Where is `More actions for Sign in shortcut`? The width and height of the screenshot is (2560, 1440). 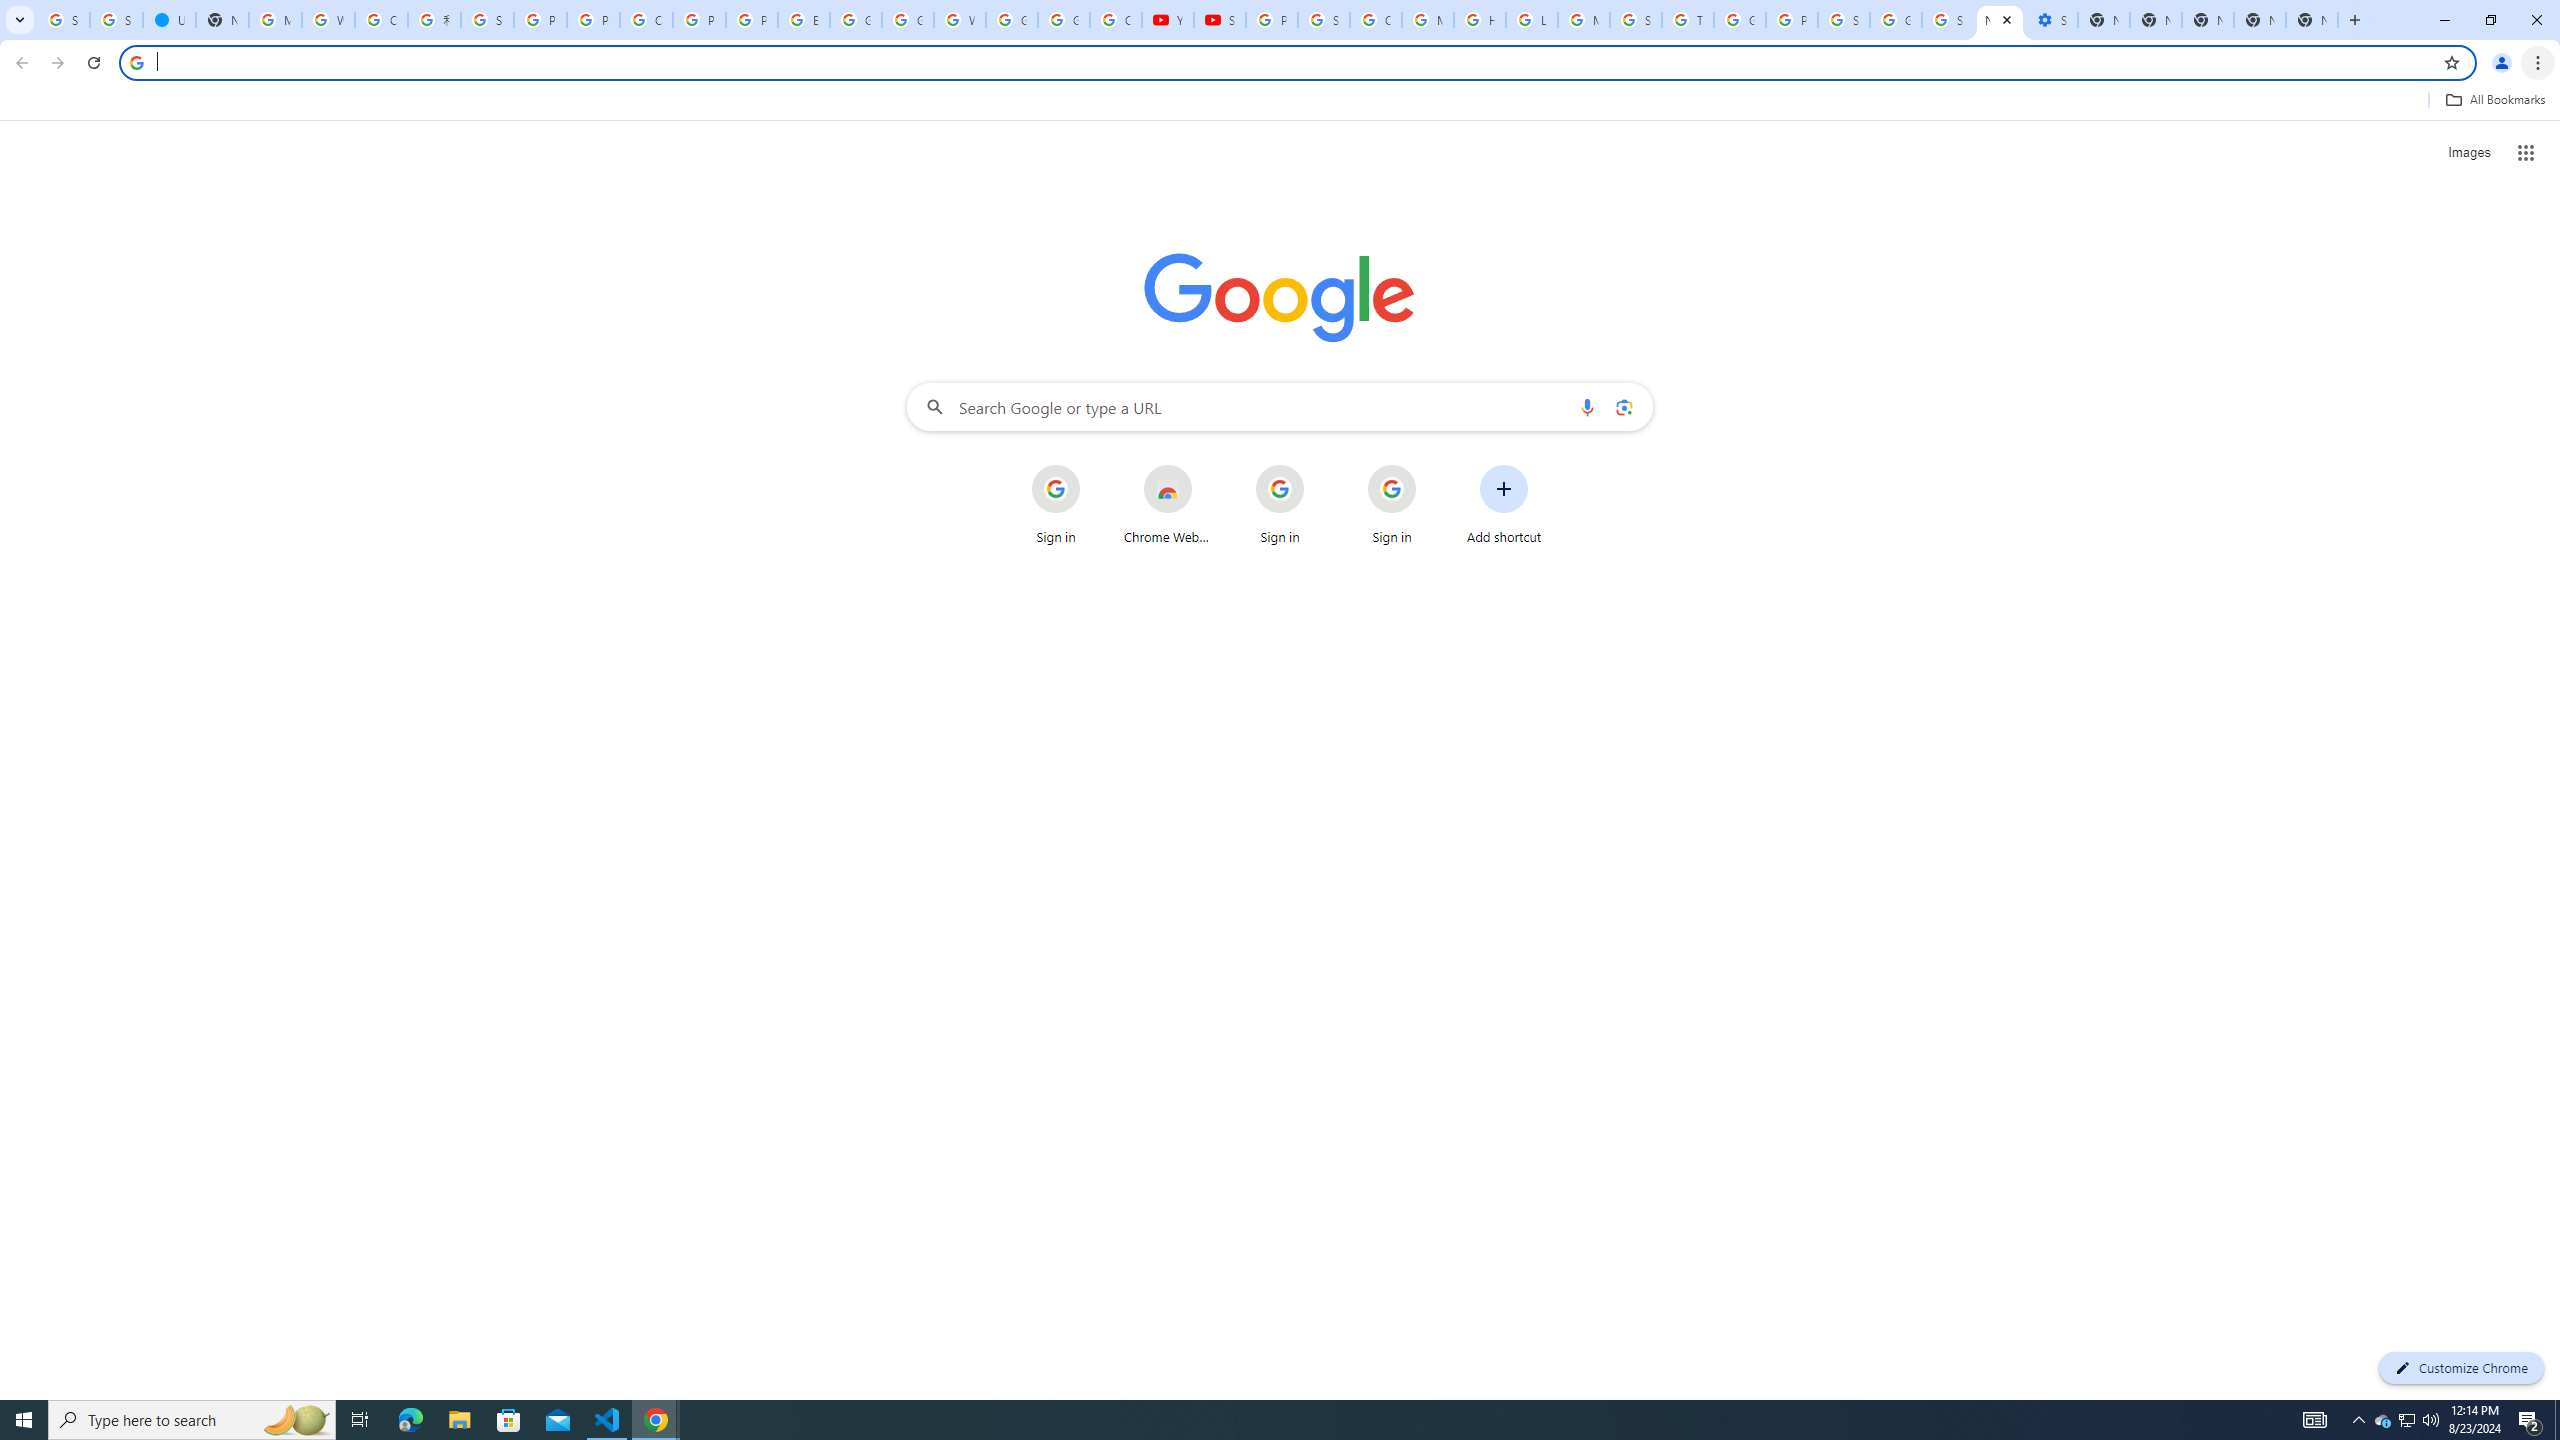
More actions for Sign in shortcut is located at coordinates (1432, 466).